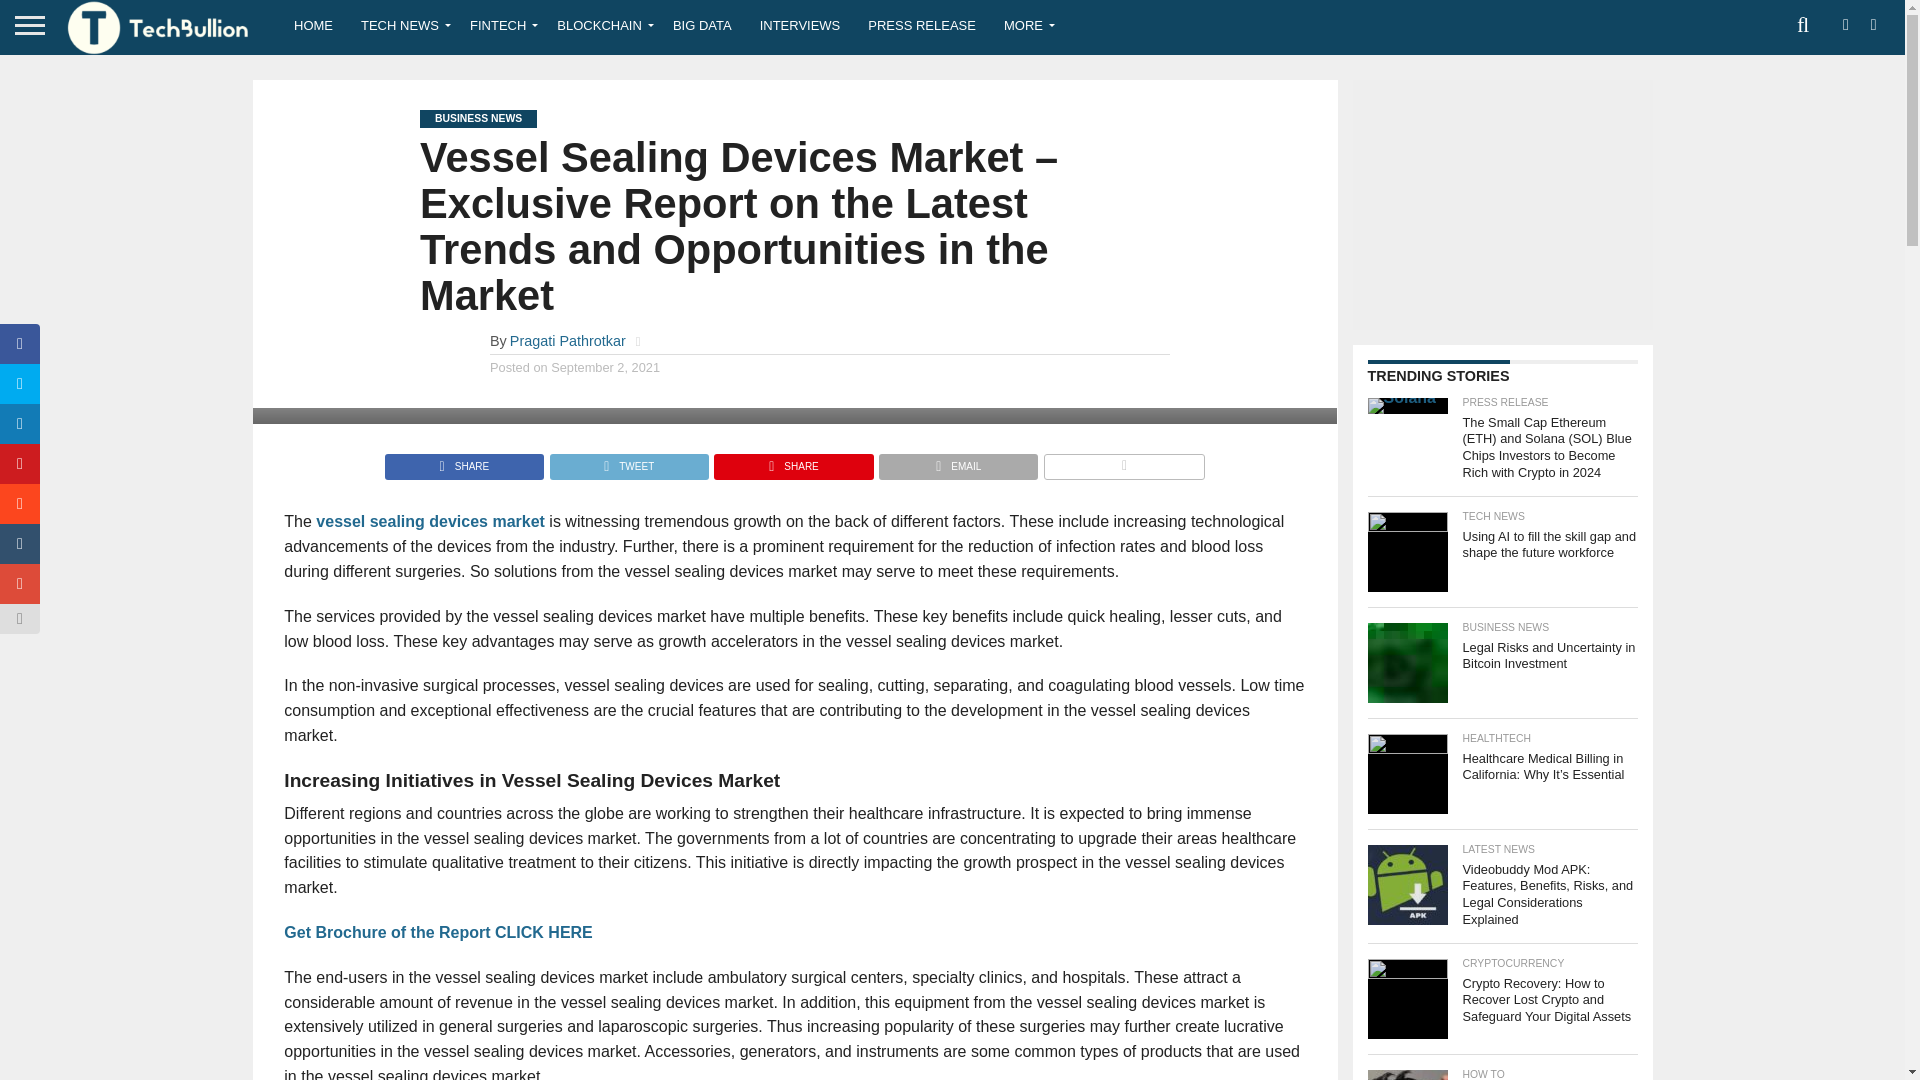 This screenshot has height=1080, width=1920. I want to click on Tweet This Post, so click(628, 460).